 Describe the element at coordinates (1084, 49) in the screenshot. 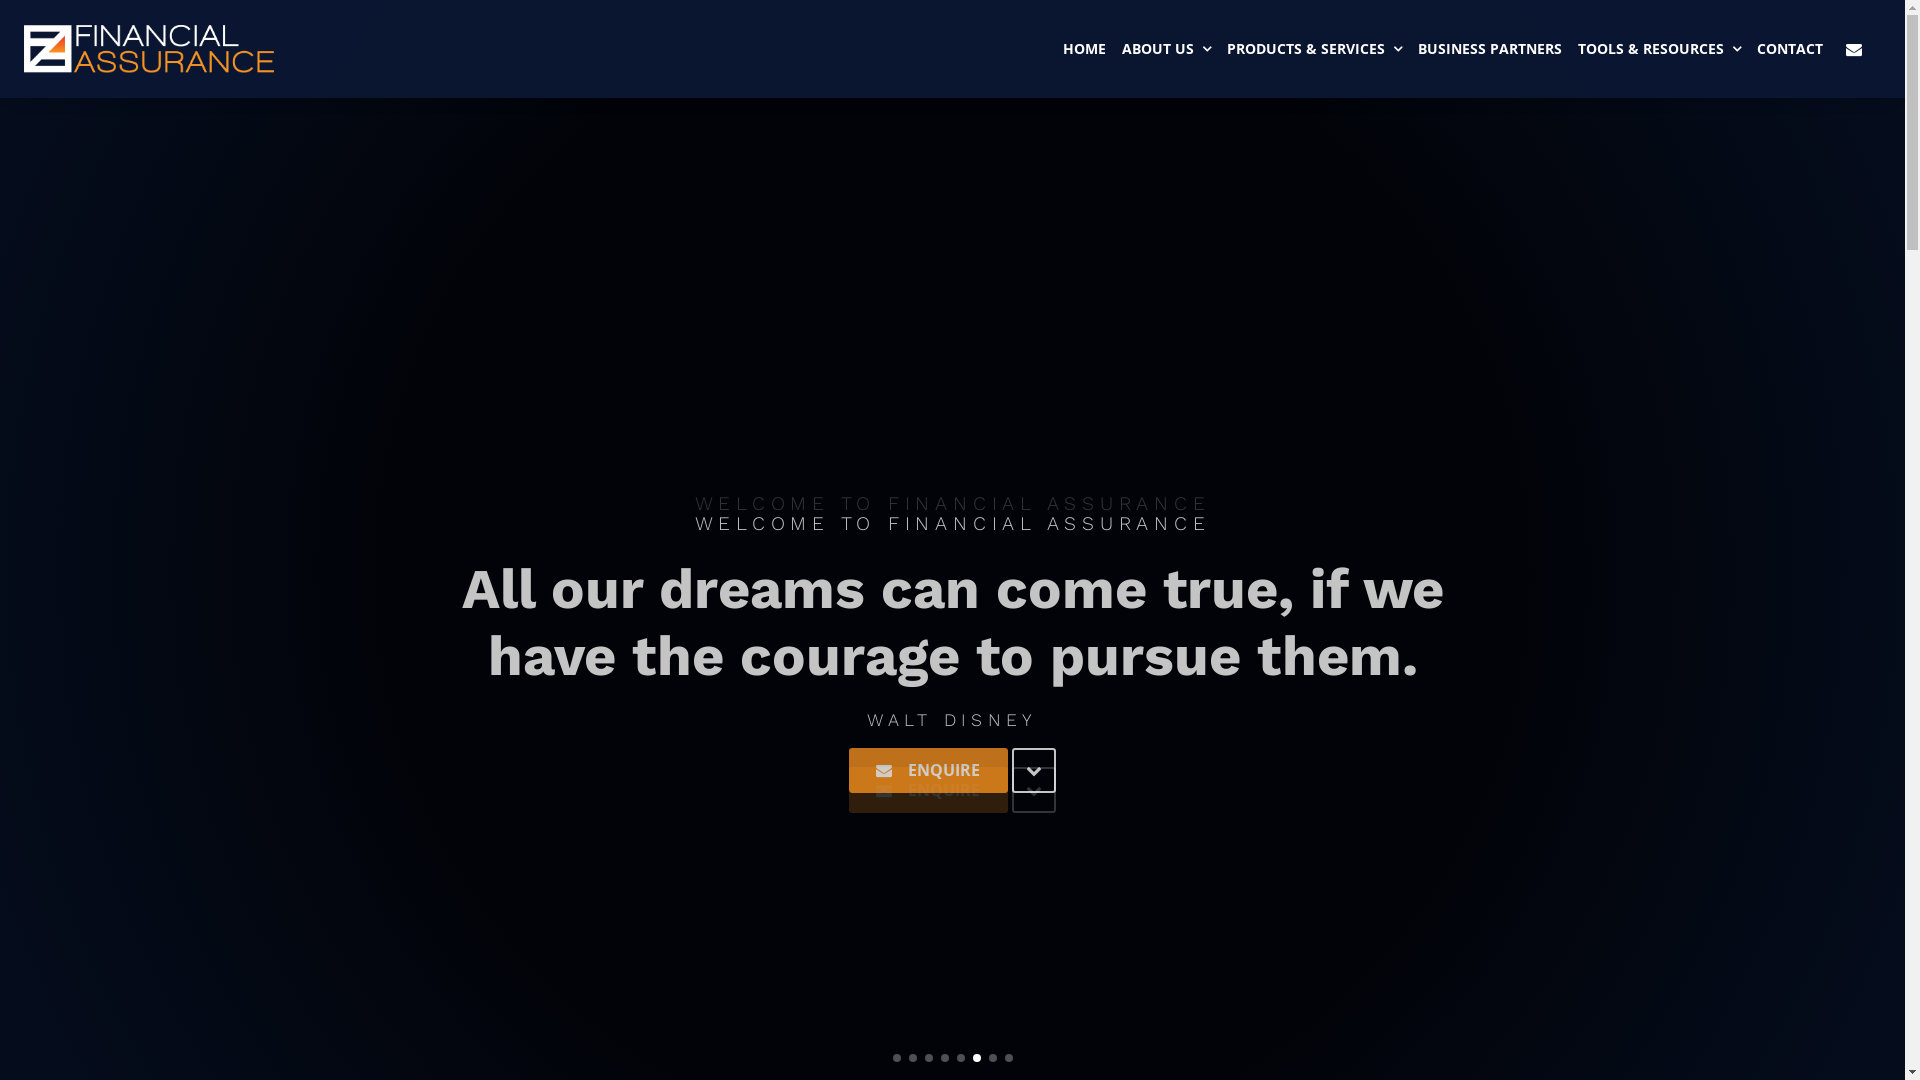

I see `HOME` at that location.